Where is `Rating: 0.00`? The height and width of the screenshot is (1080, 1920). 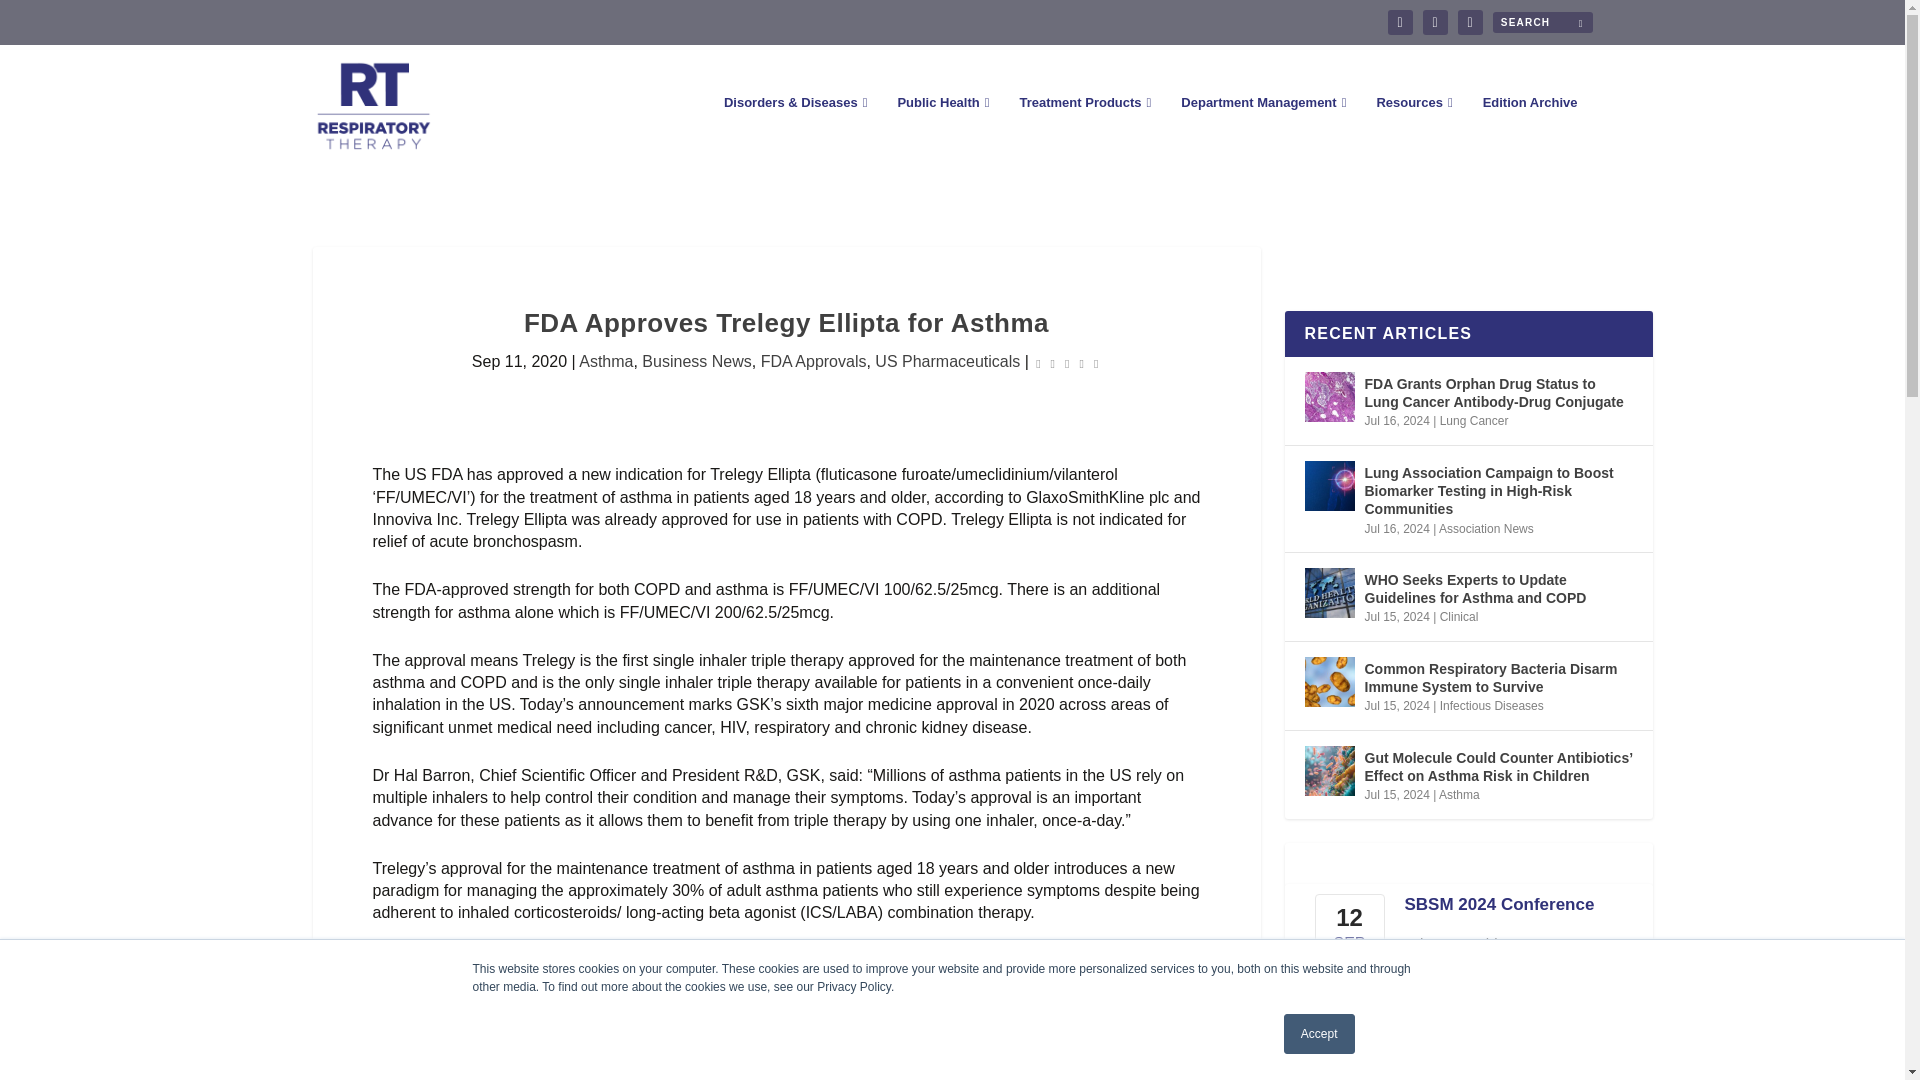 Rating: 0.00 is located at coordinates (1066, 362).